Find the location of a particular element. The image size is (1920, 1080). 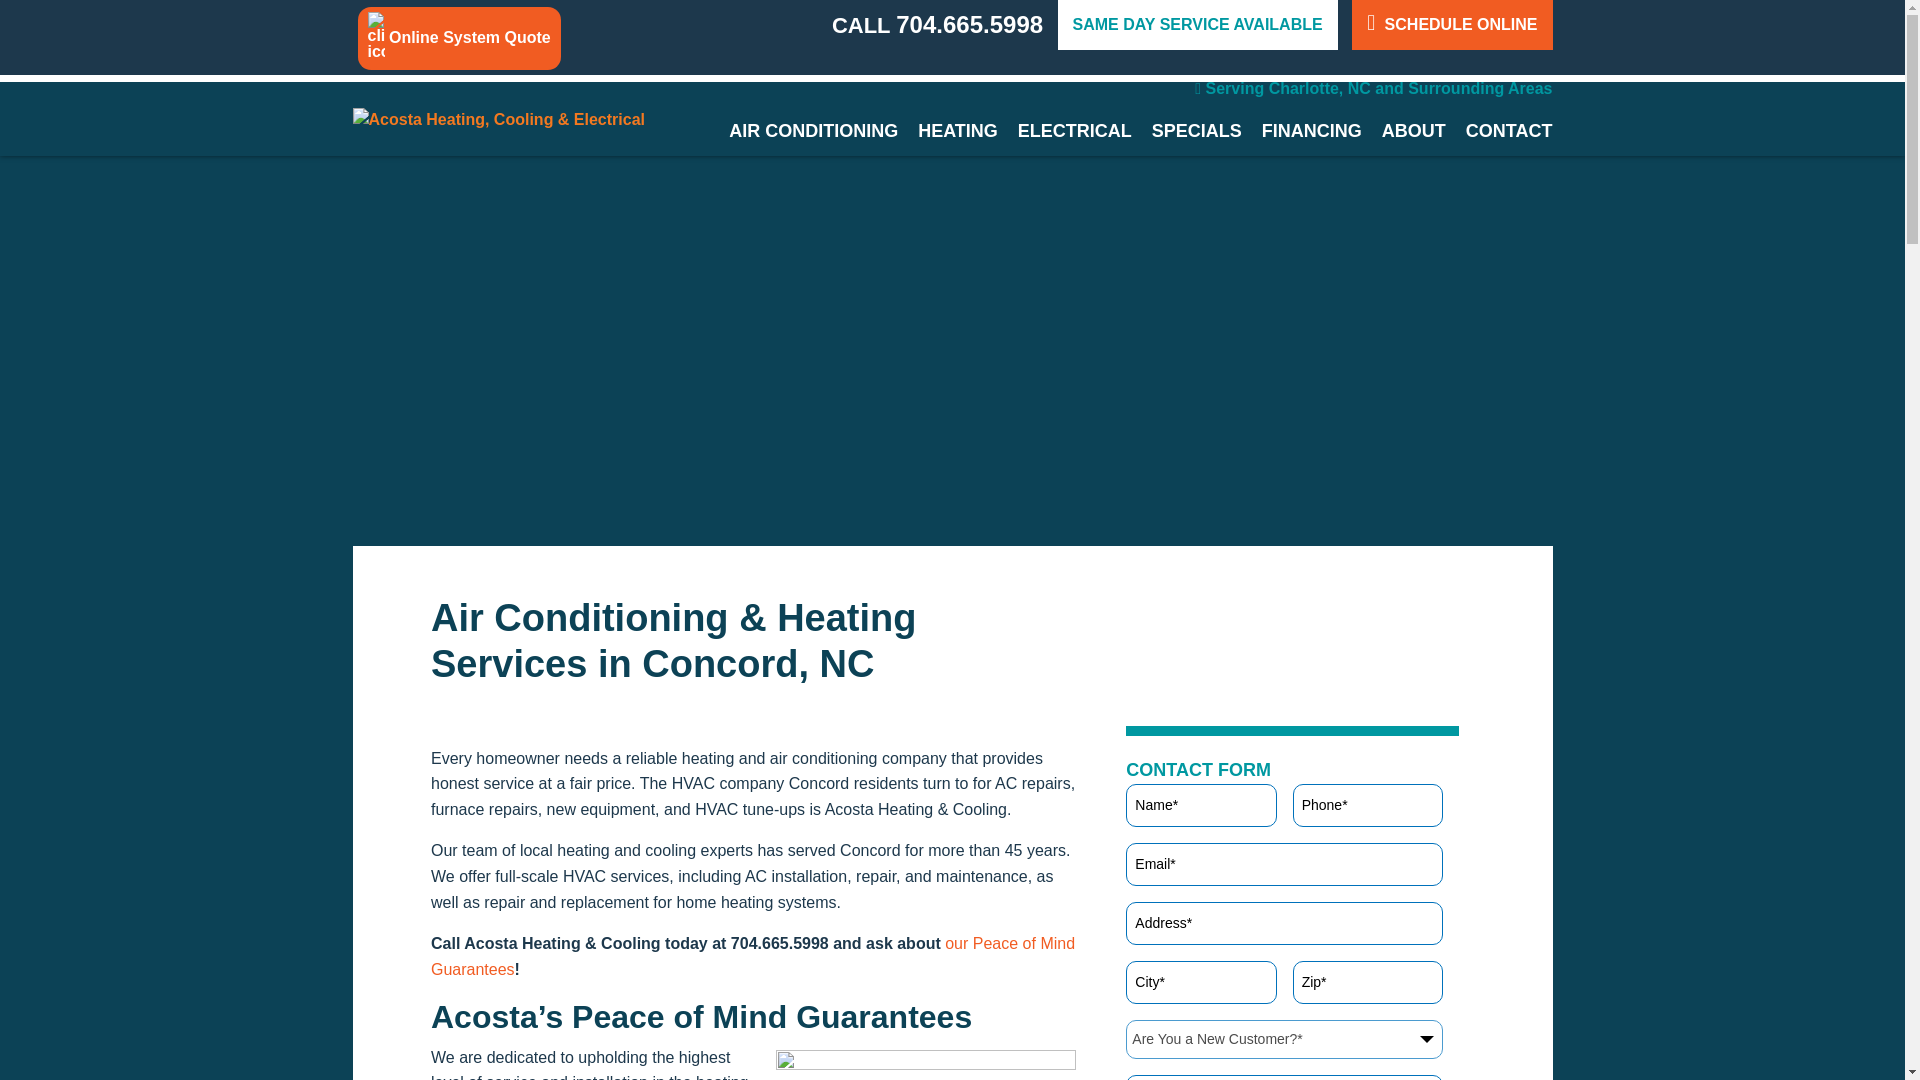

Online System Quote is located at coordinates (460, 38).